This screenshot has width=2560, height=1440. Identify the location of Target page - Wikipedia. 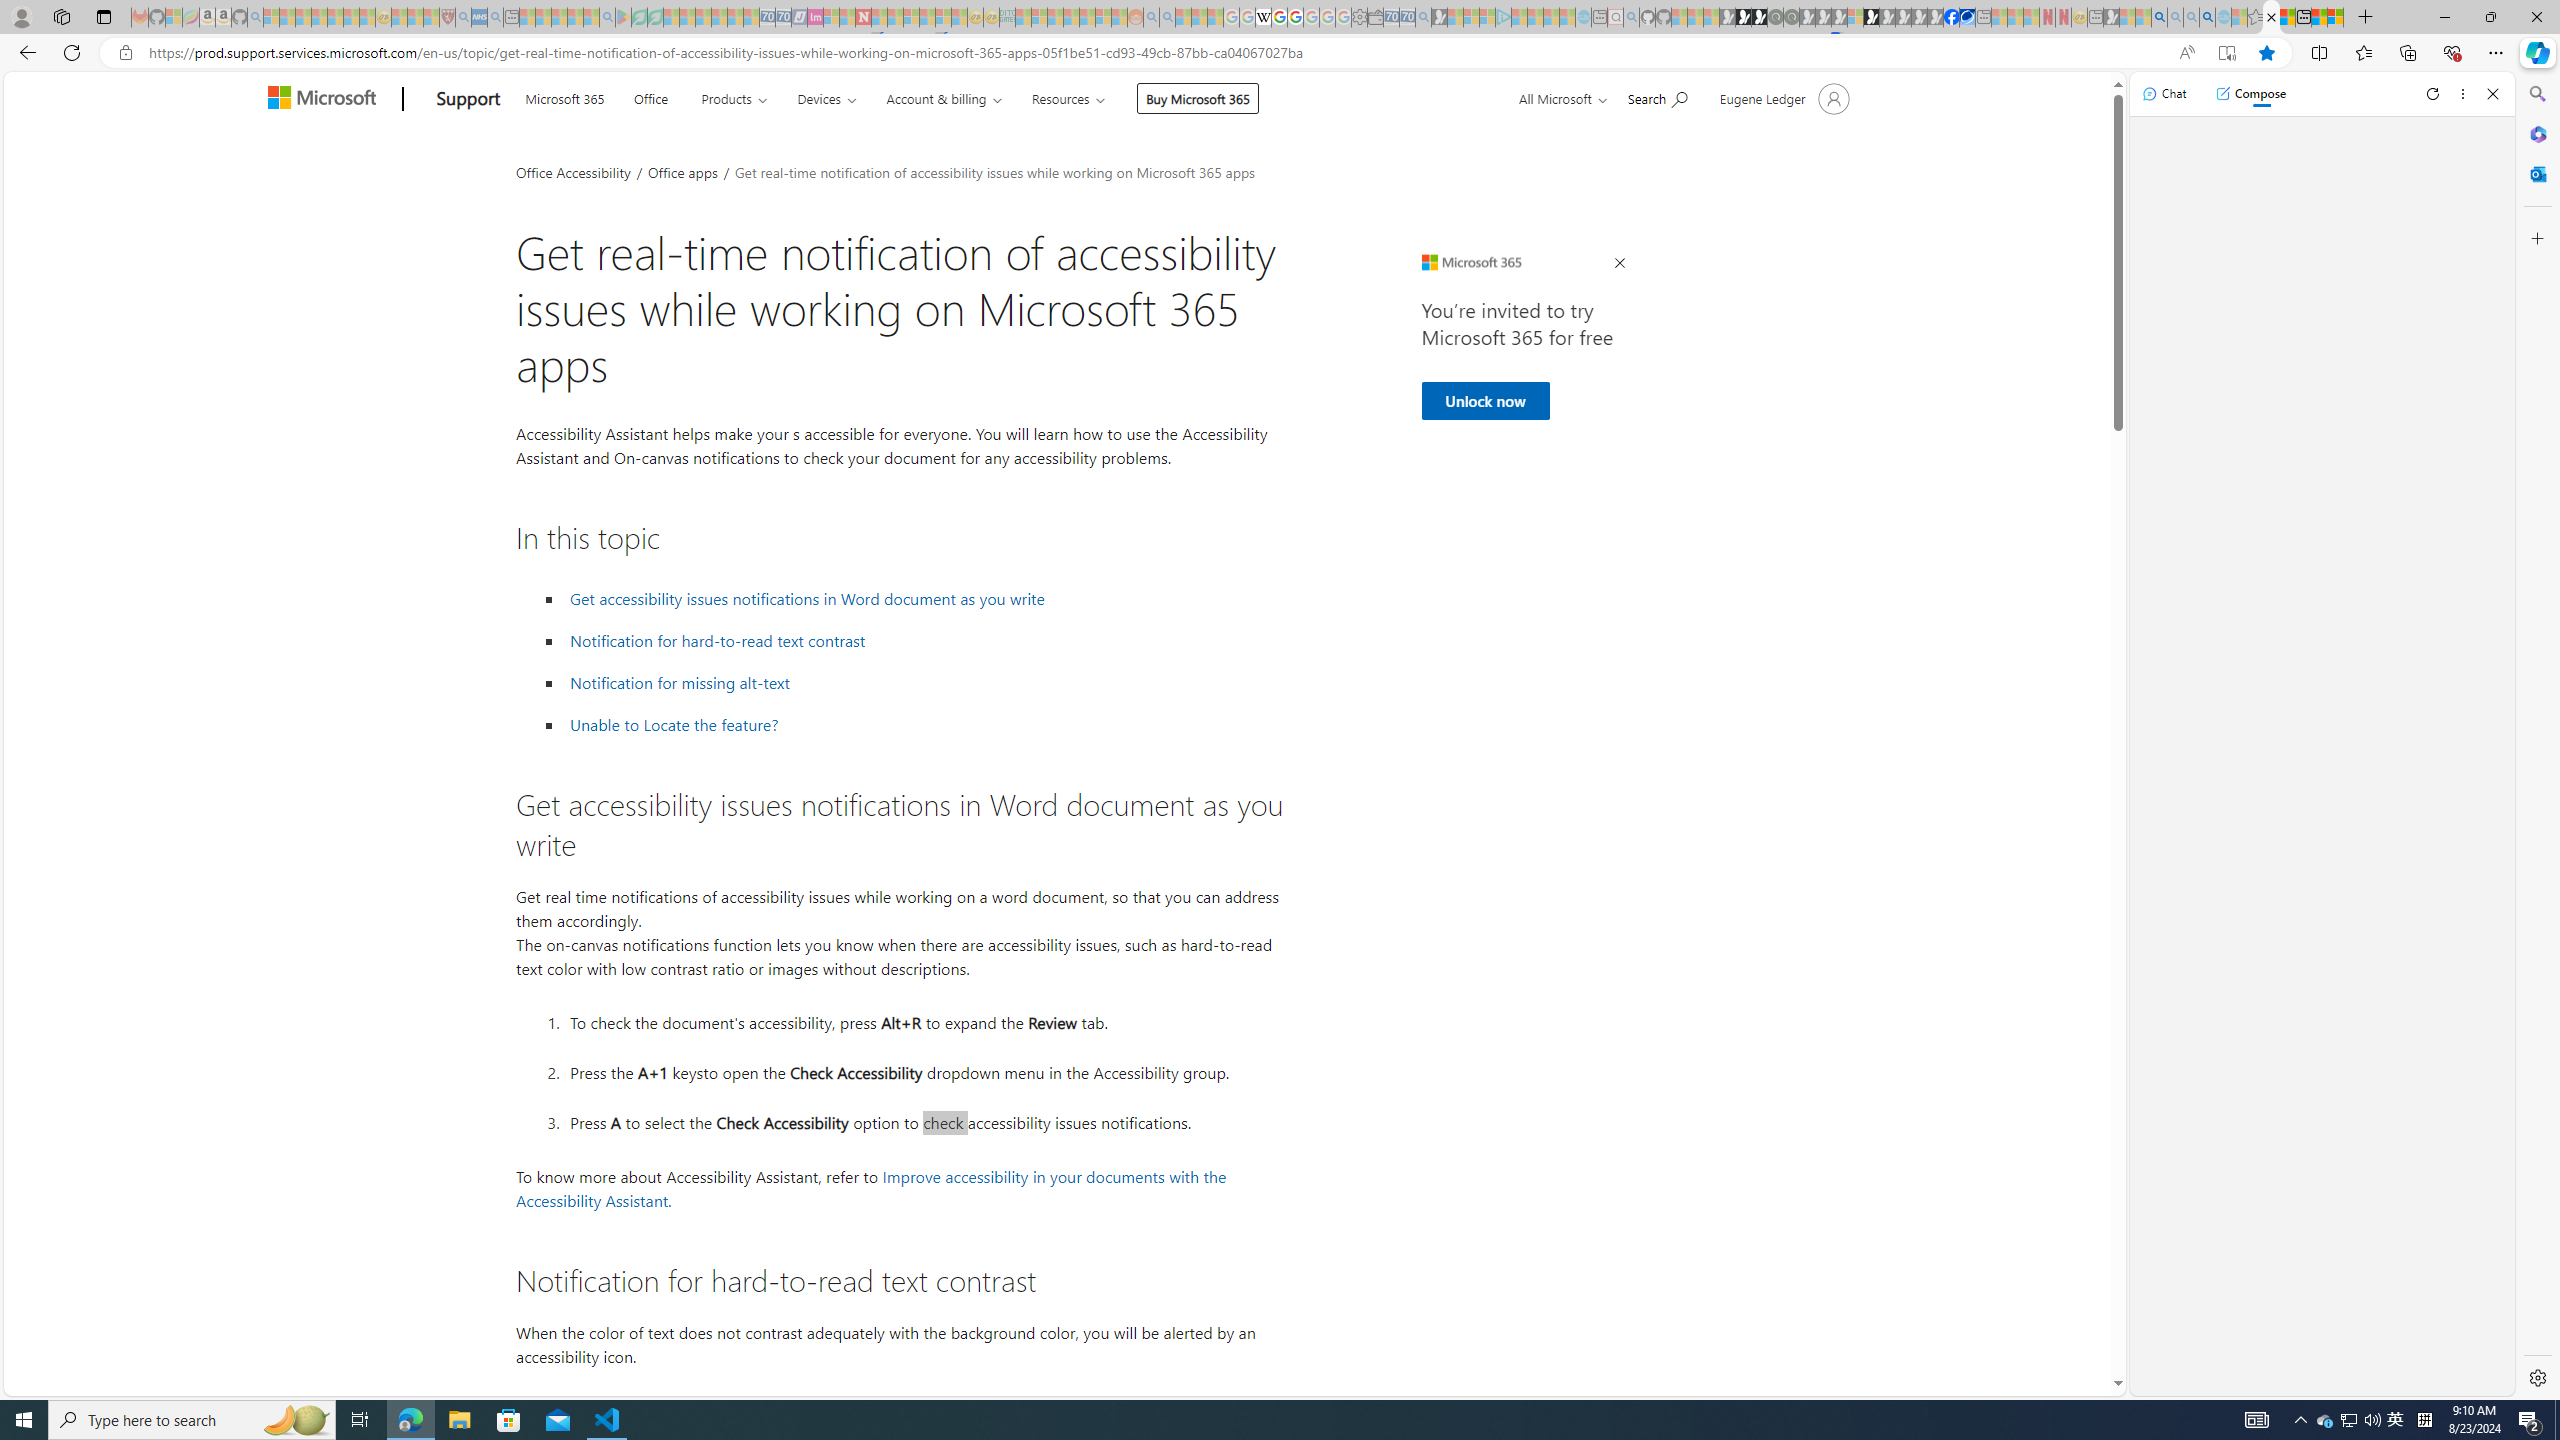
(1263, 17).